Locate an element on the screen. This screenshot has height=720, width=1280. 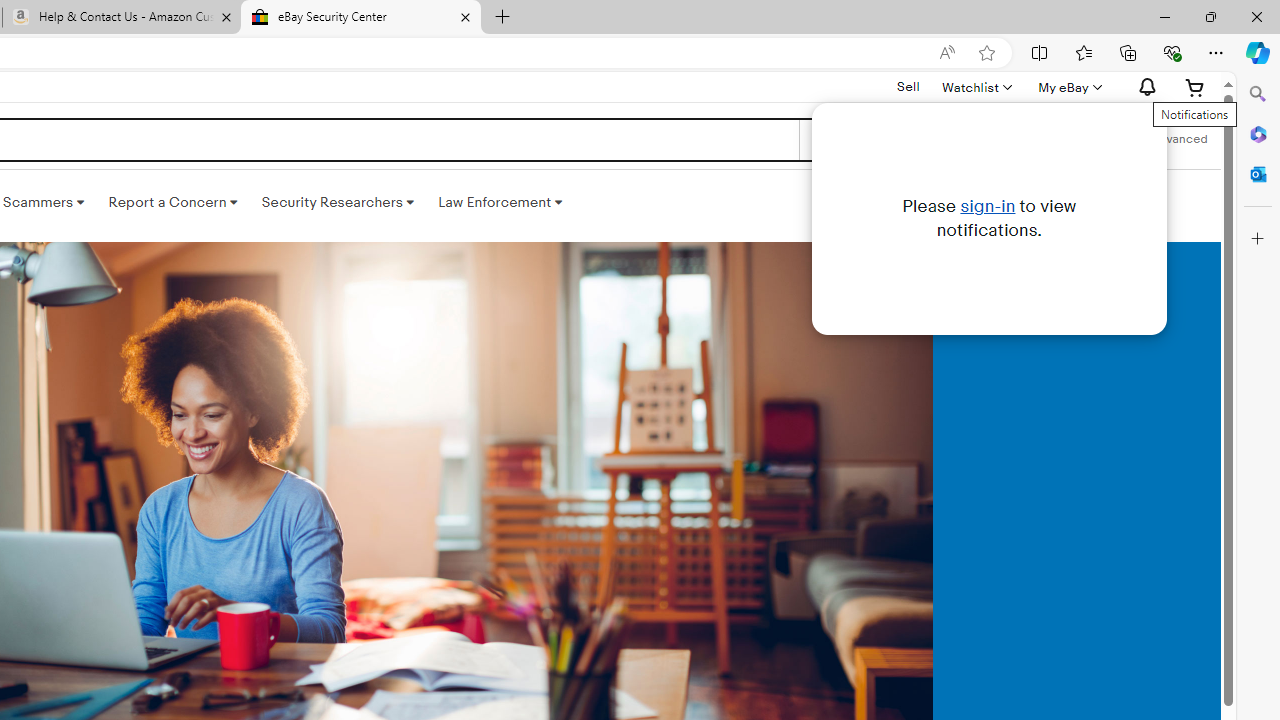
Advanced Search is located at coordinates (1179, 140).